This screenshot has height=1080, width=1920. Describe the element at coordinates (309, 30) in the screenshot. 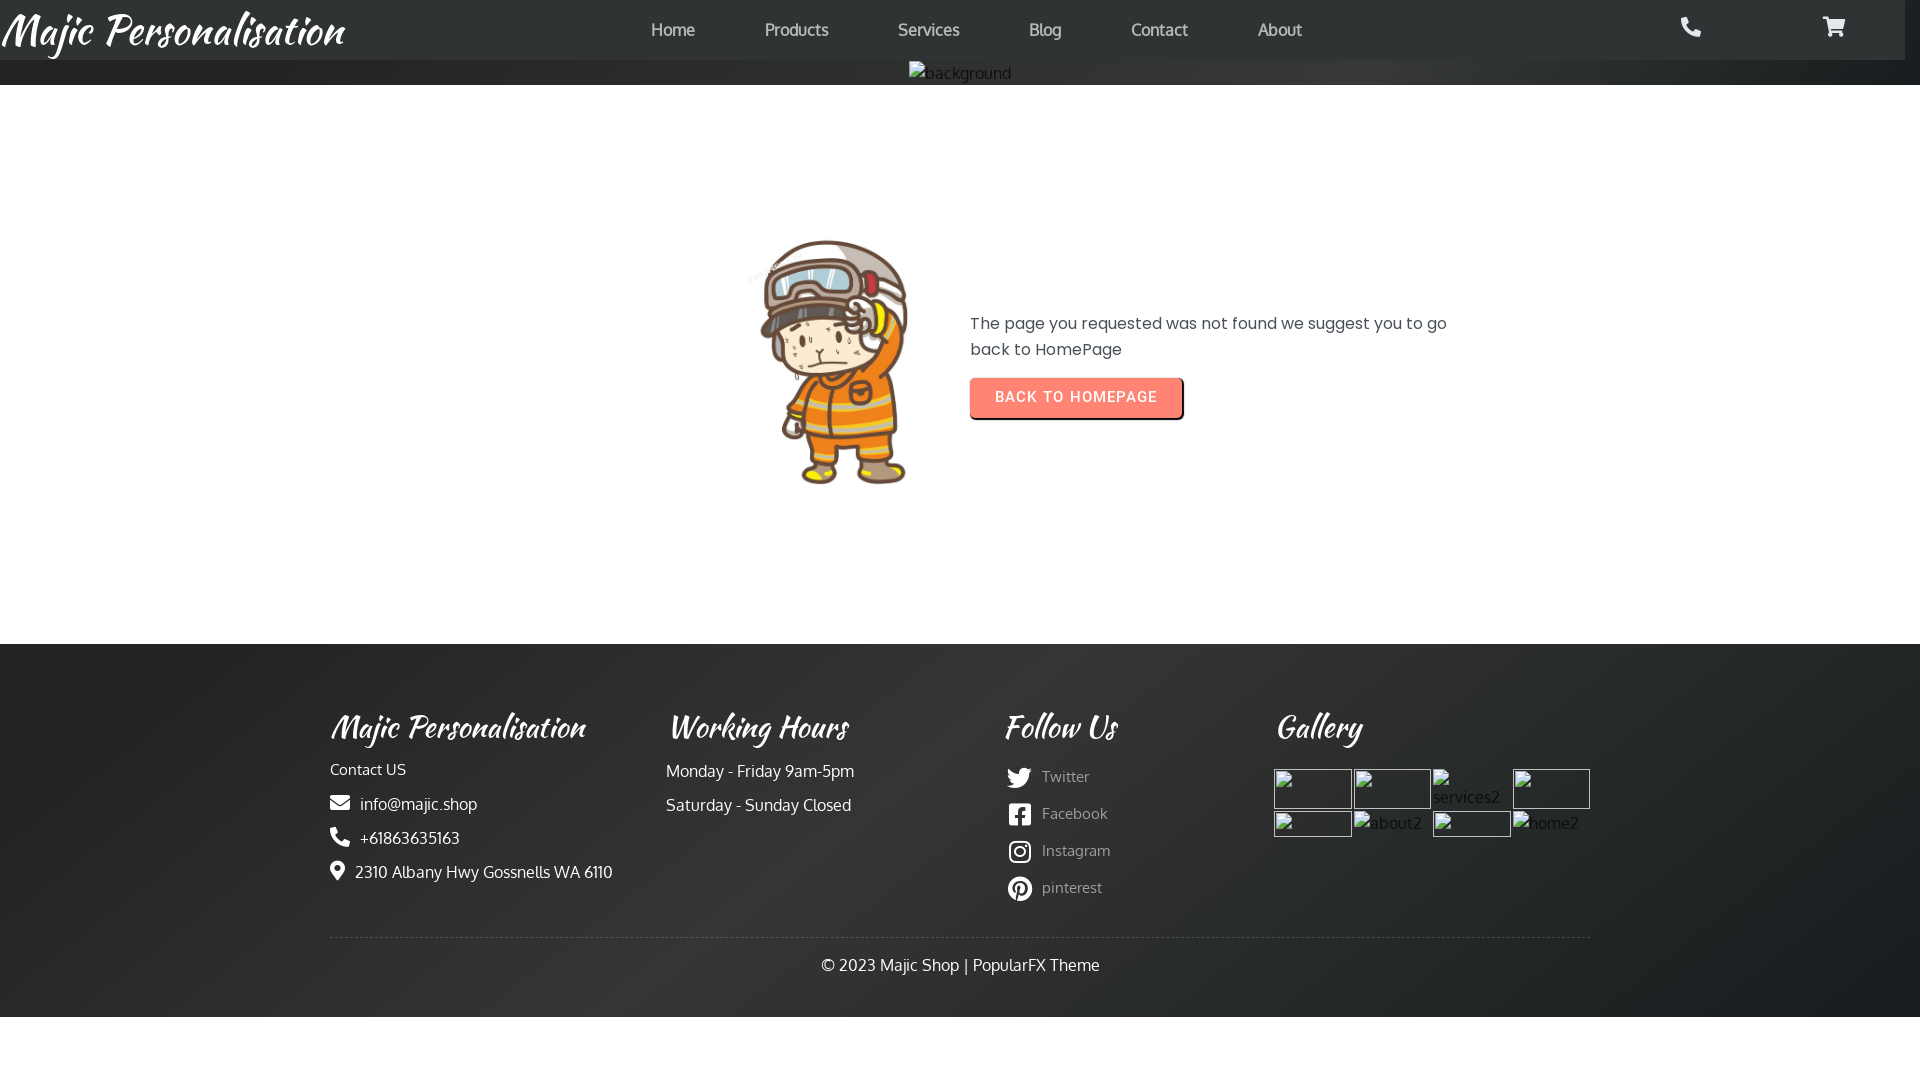

I see `Majic Personalisation` at that location.